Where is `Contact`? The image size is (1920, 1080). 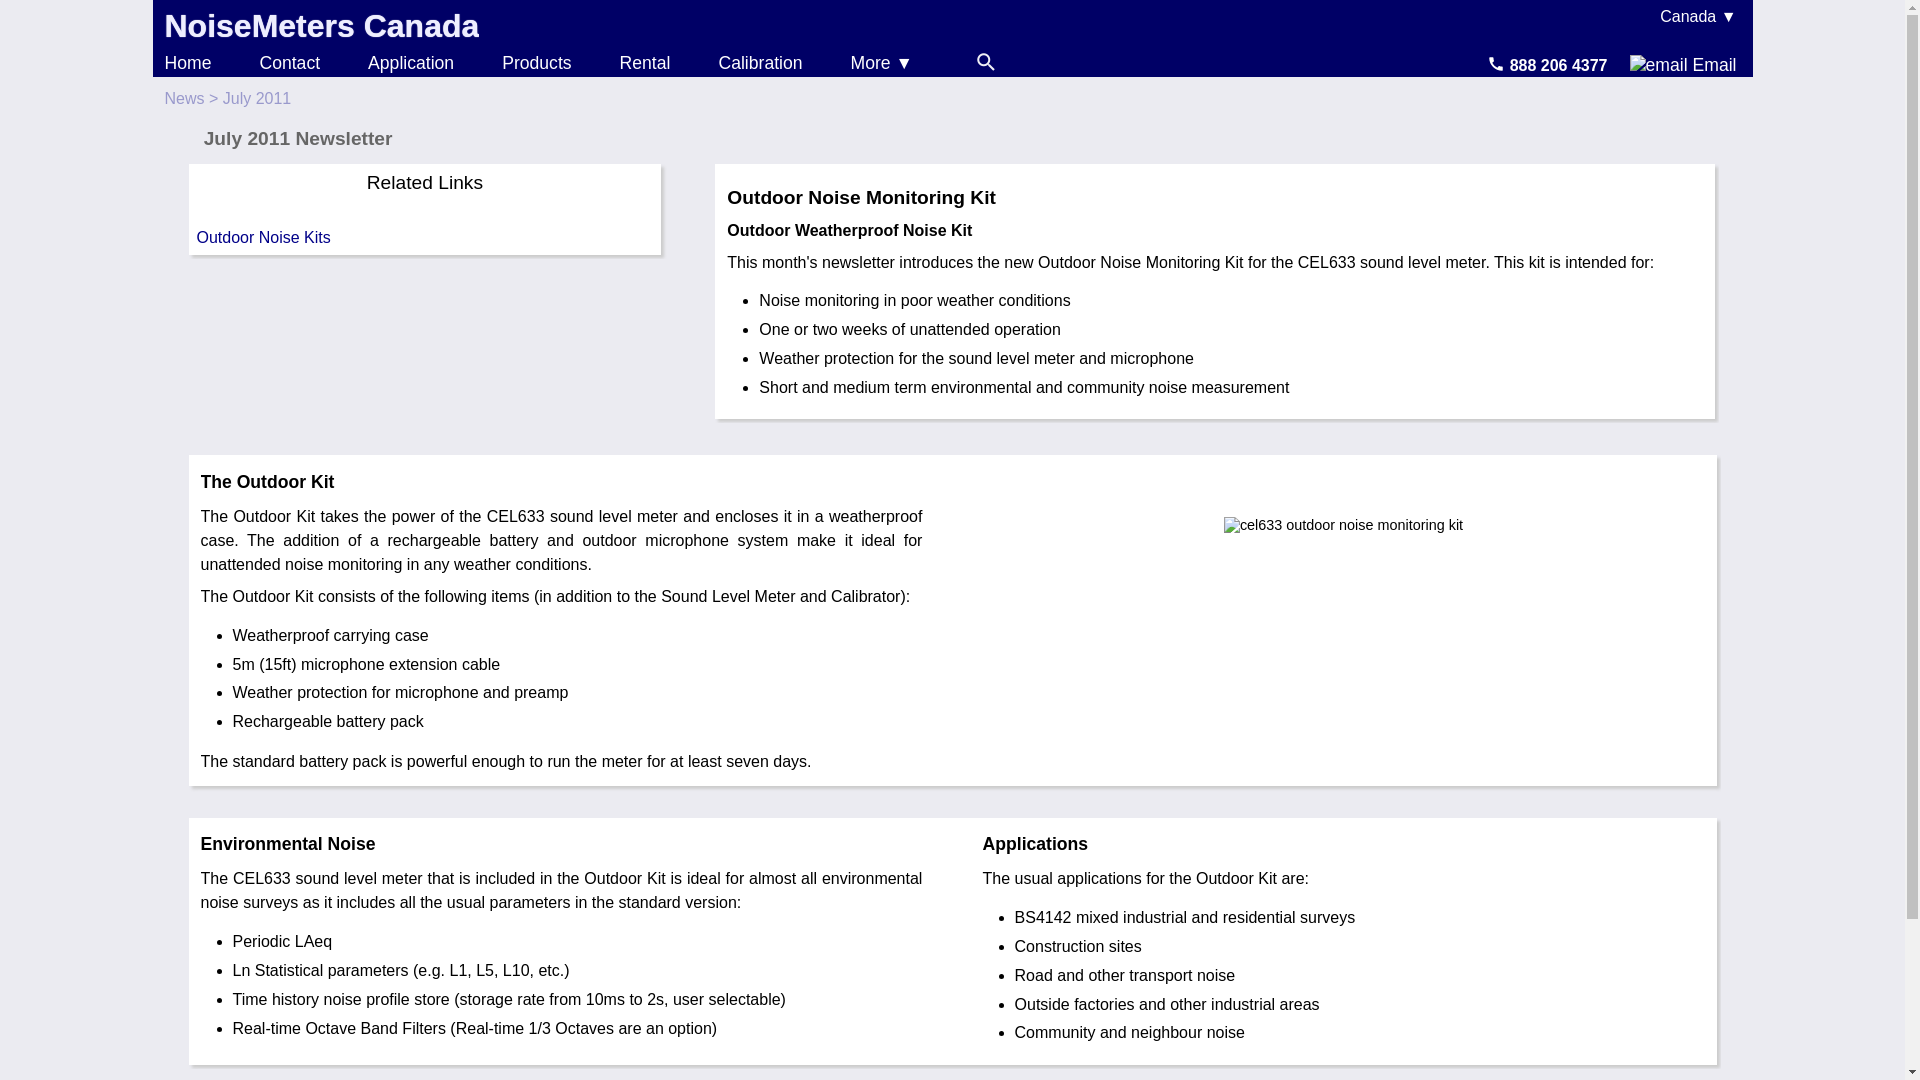 Contact is located at coordinates (290, 62).